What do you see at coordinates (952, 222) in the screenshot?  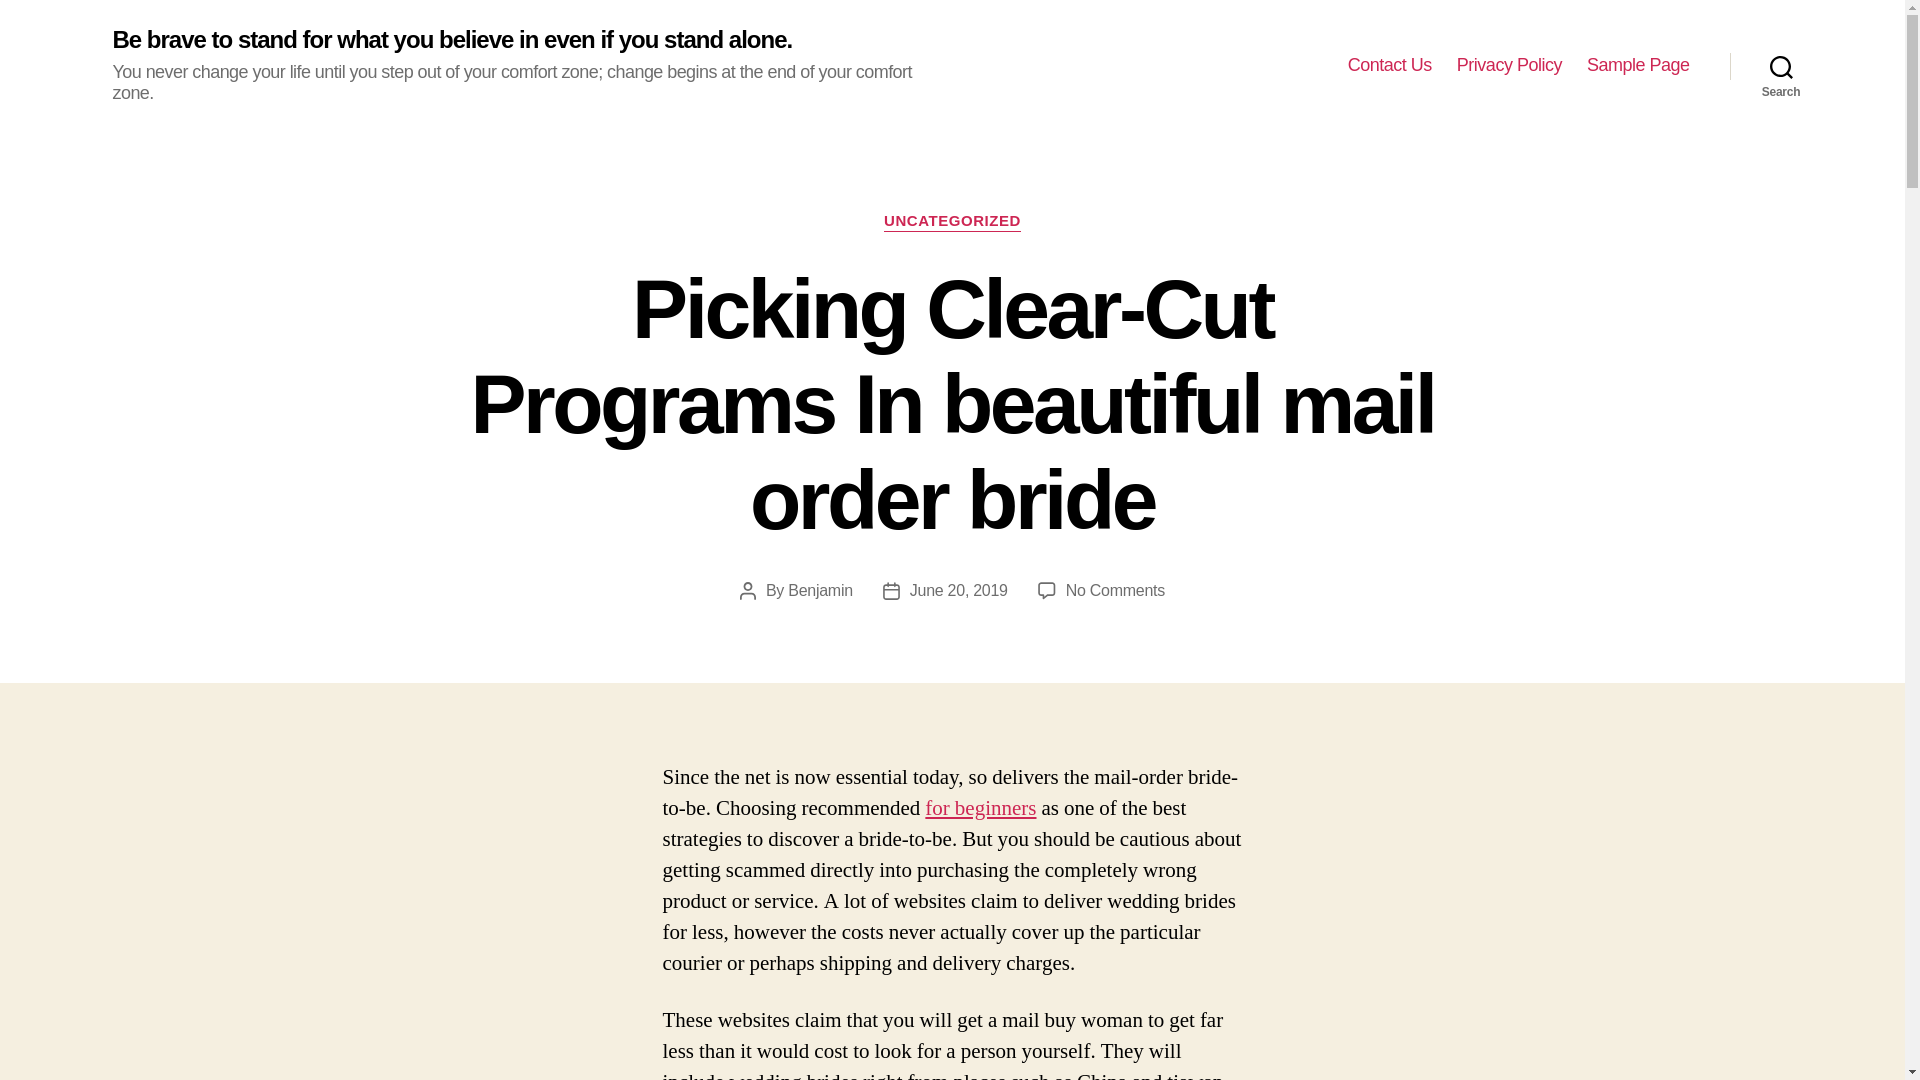 I see `UNCATEGORIZED` at bounding box center [952, 222].